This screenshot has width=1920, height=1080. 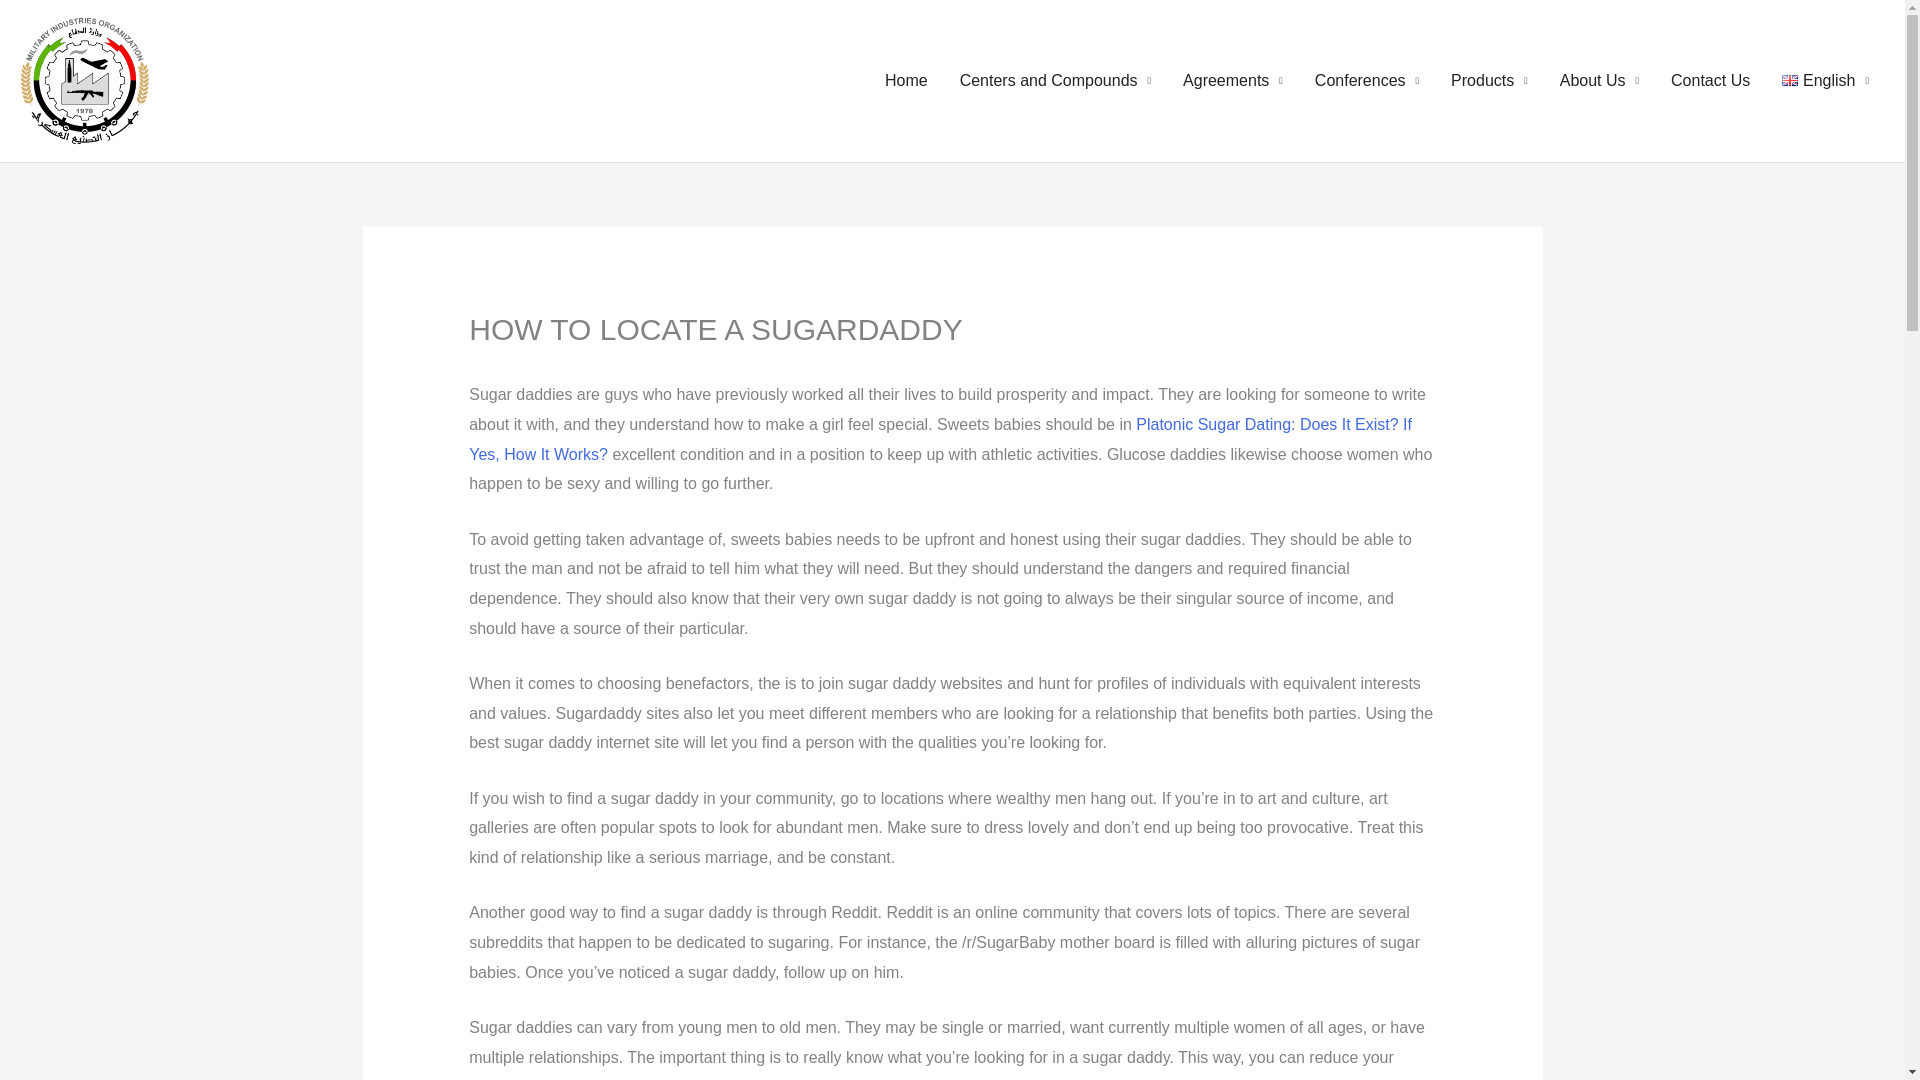 I want to click on English, so click(x=1826, y=80).